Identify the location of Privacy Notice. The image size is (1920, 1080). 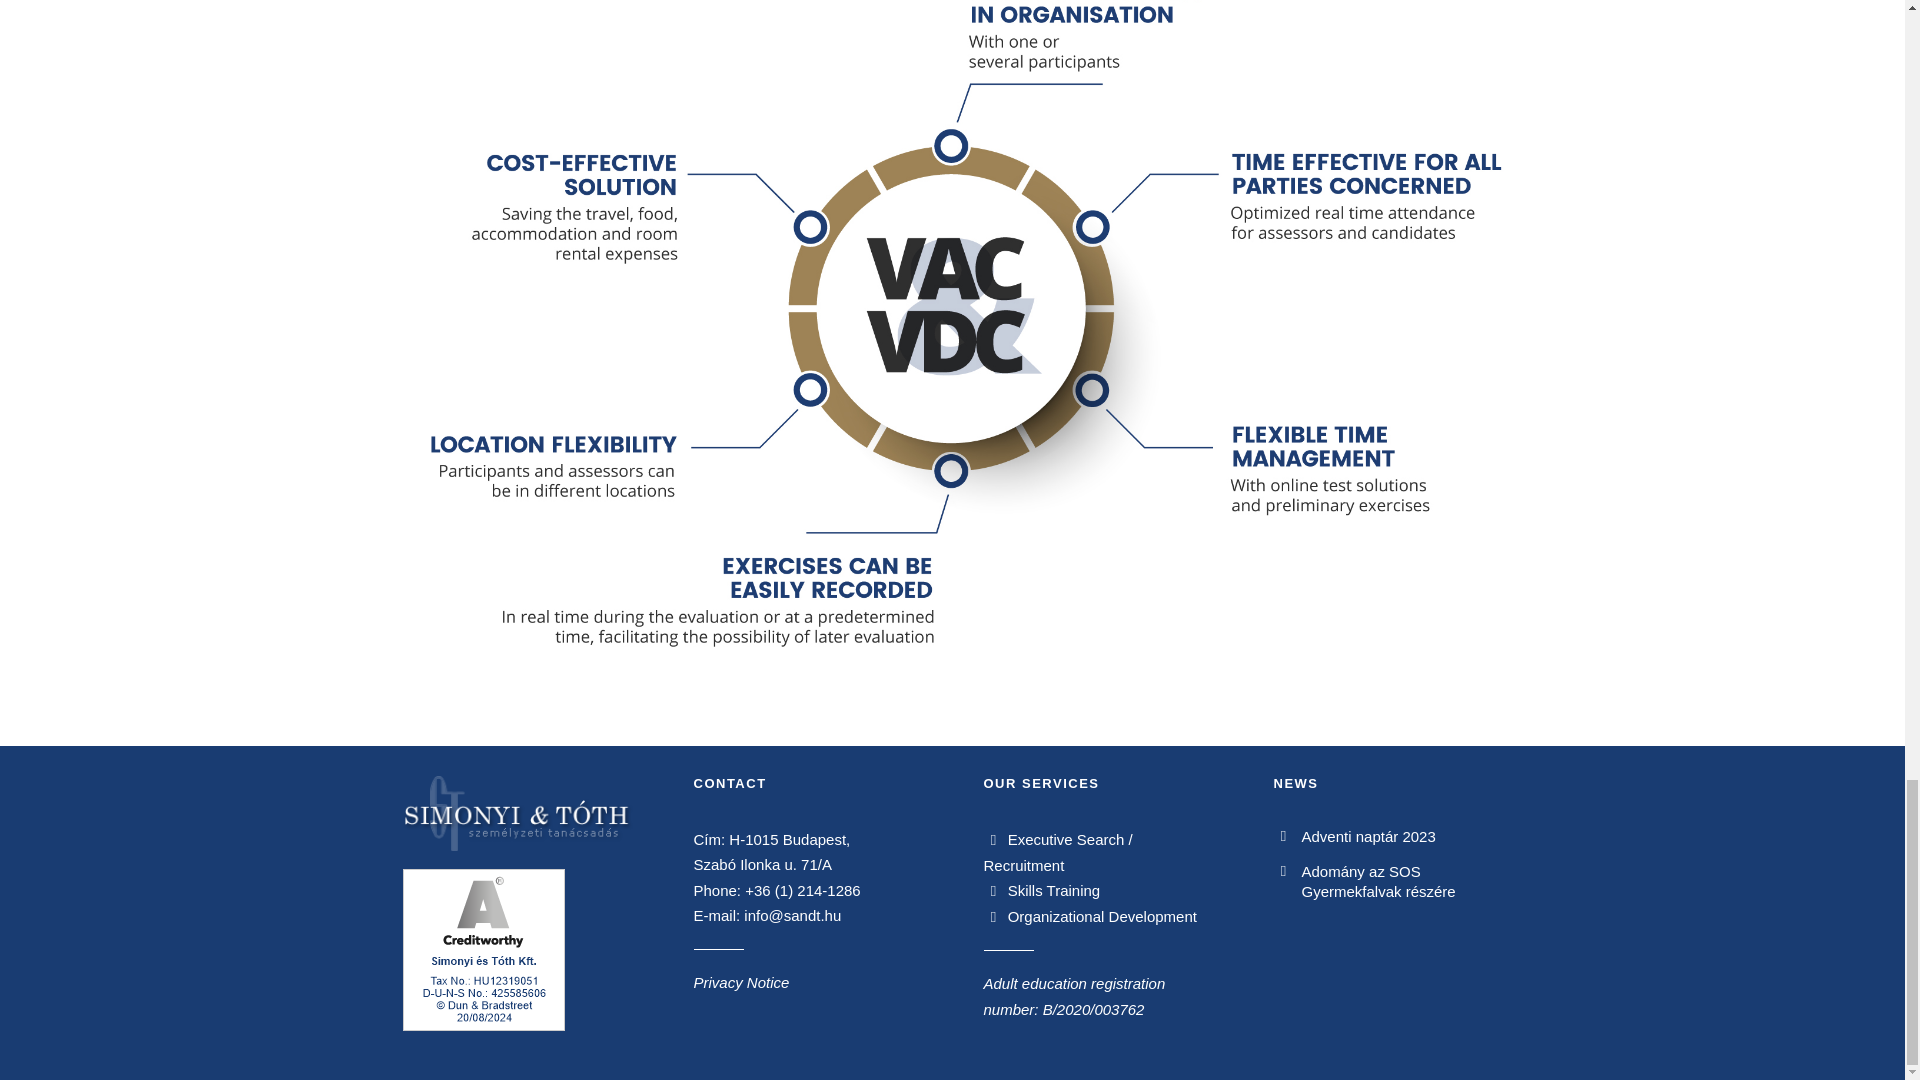
(741, 982).